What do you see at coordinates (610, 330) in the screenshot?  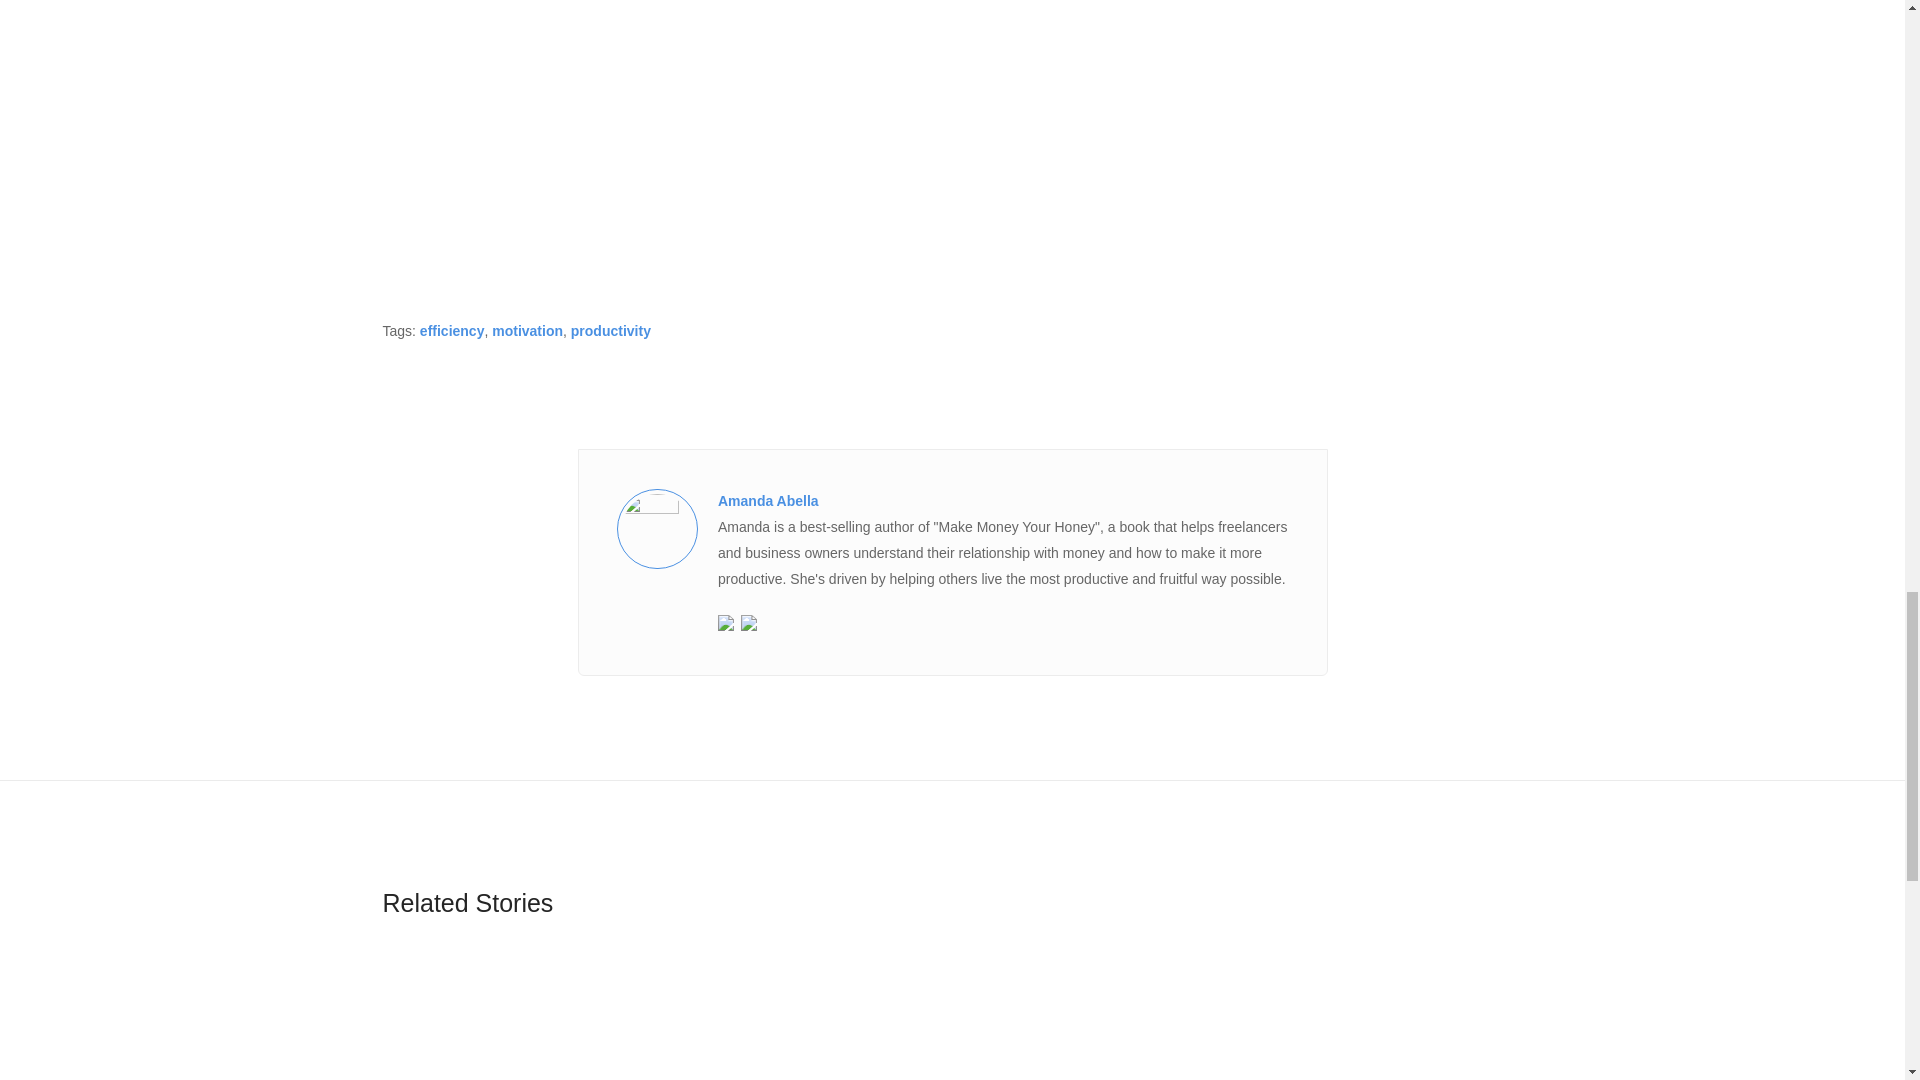 I see `productivity` at bounding box center [610, 330].